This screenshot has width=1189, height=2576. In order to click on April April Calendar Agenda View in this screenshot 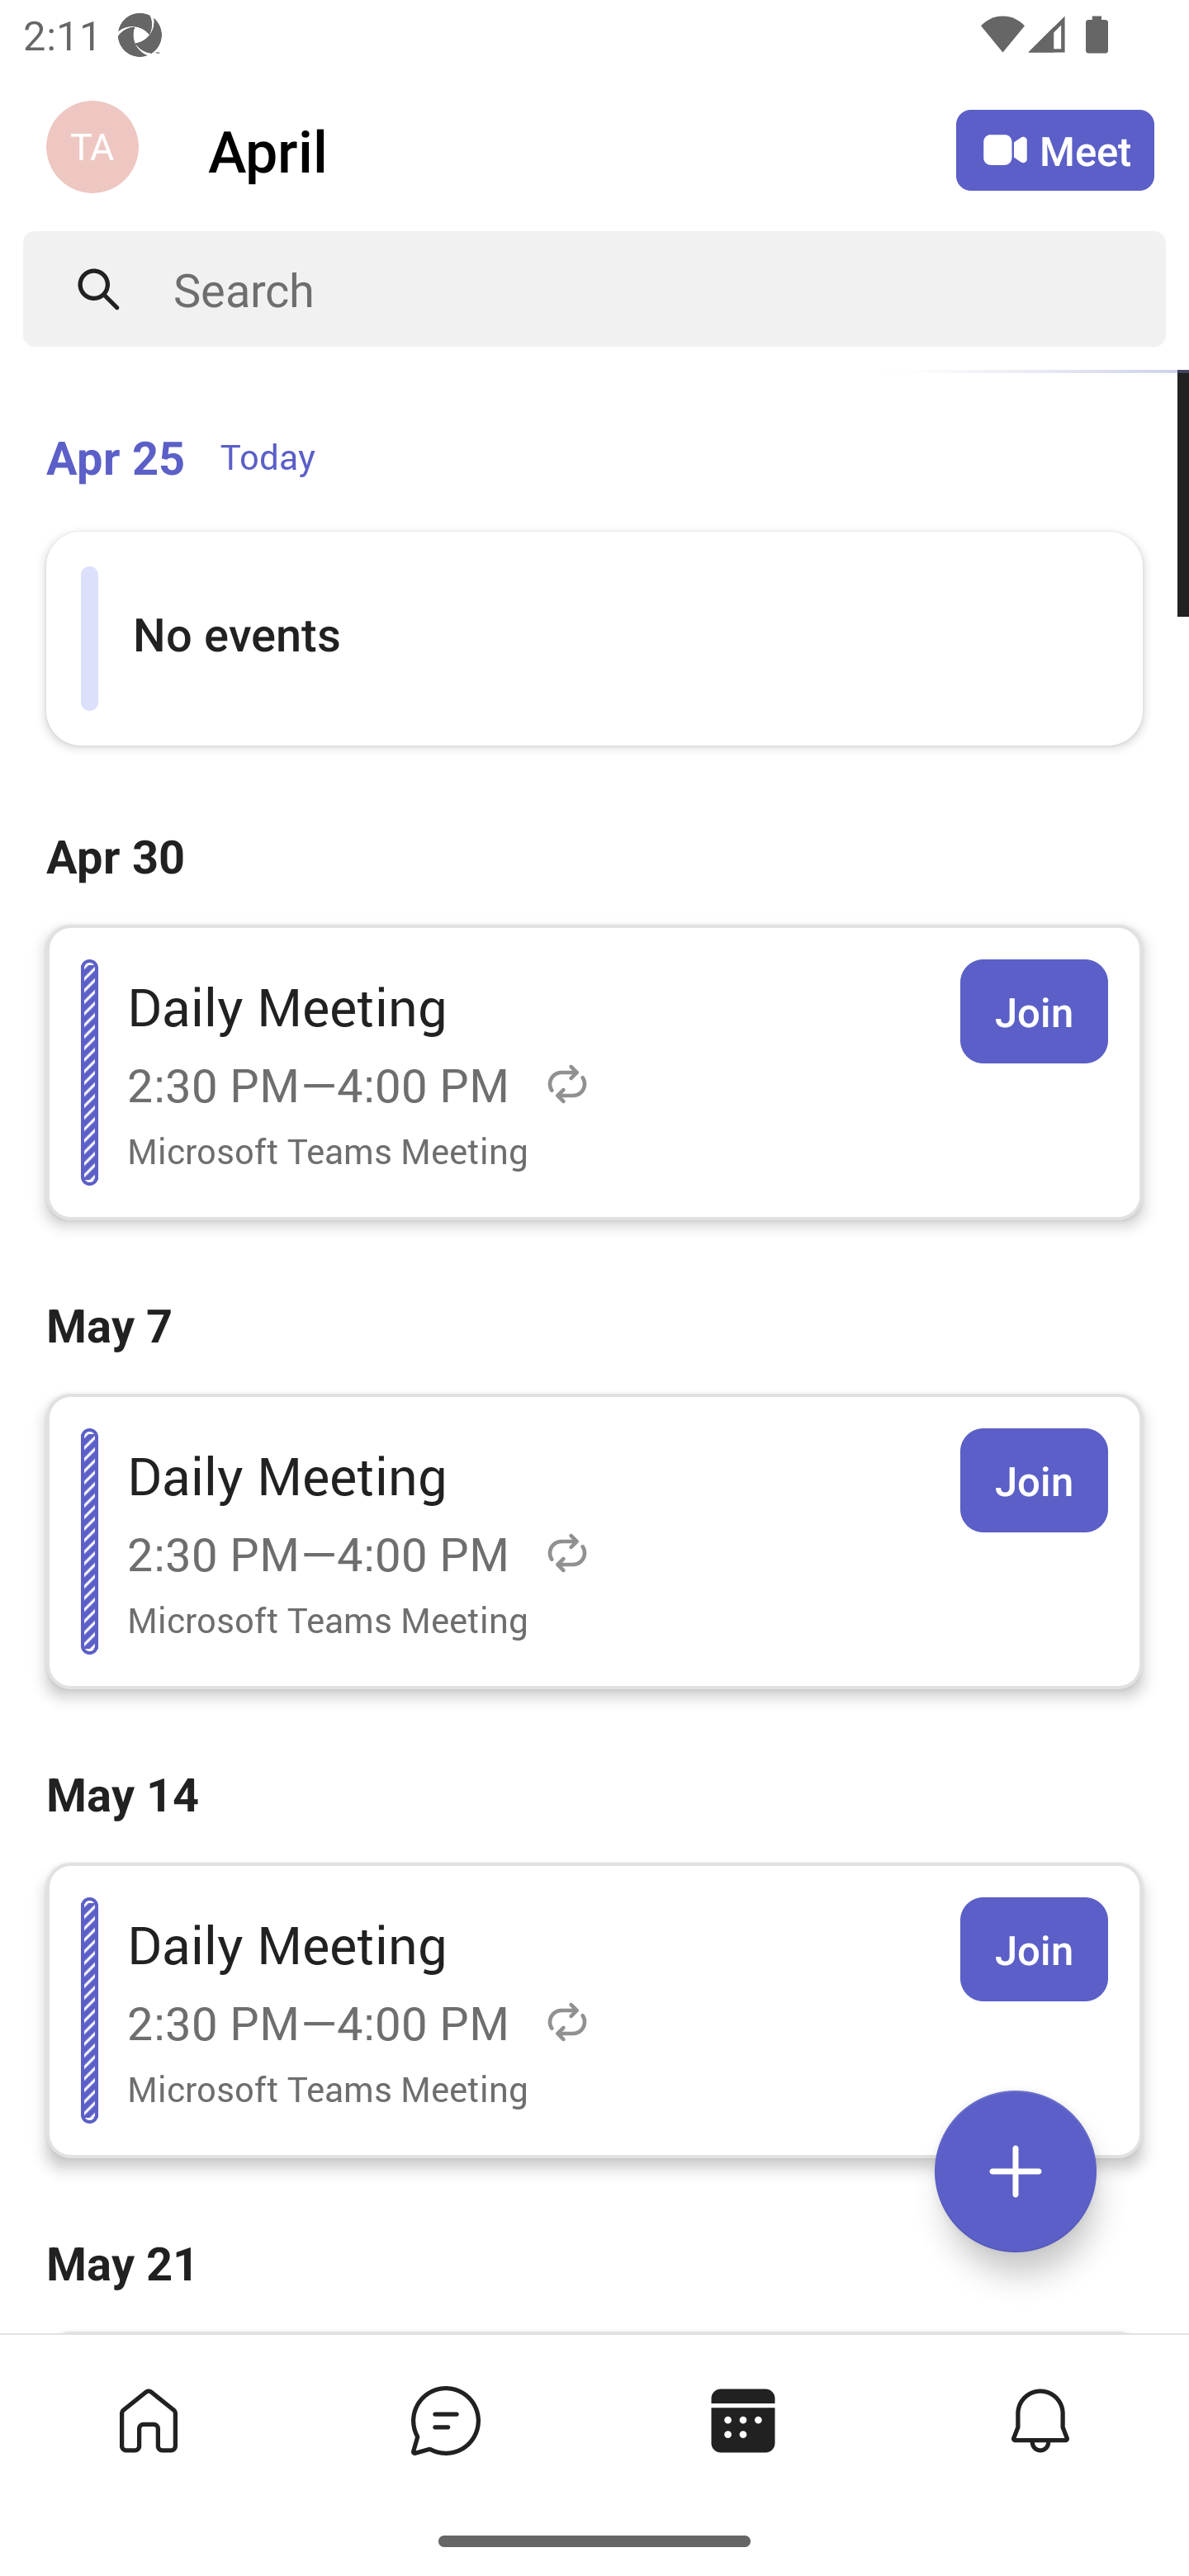, I will do `click(581, 149)`.